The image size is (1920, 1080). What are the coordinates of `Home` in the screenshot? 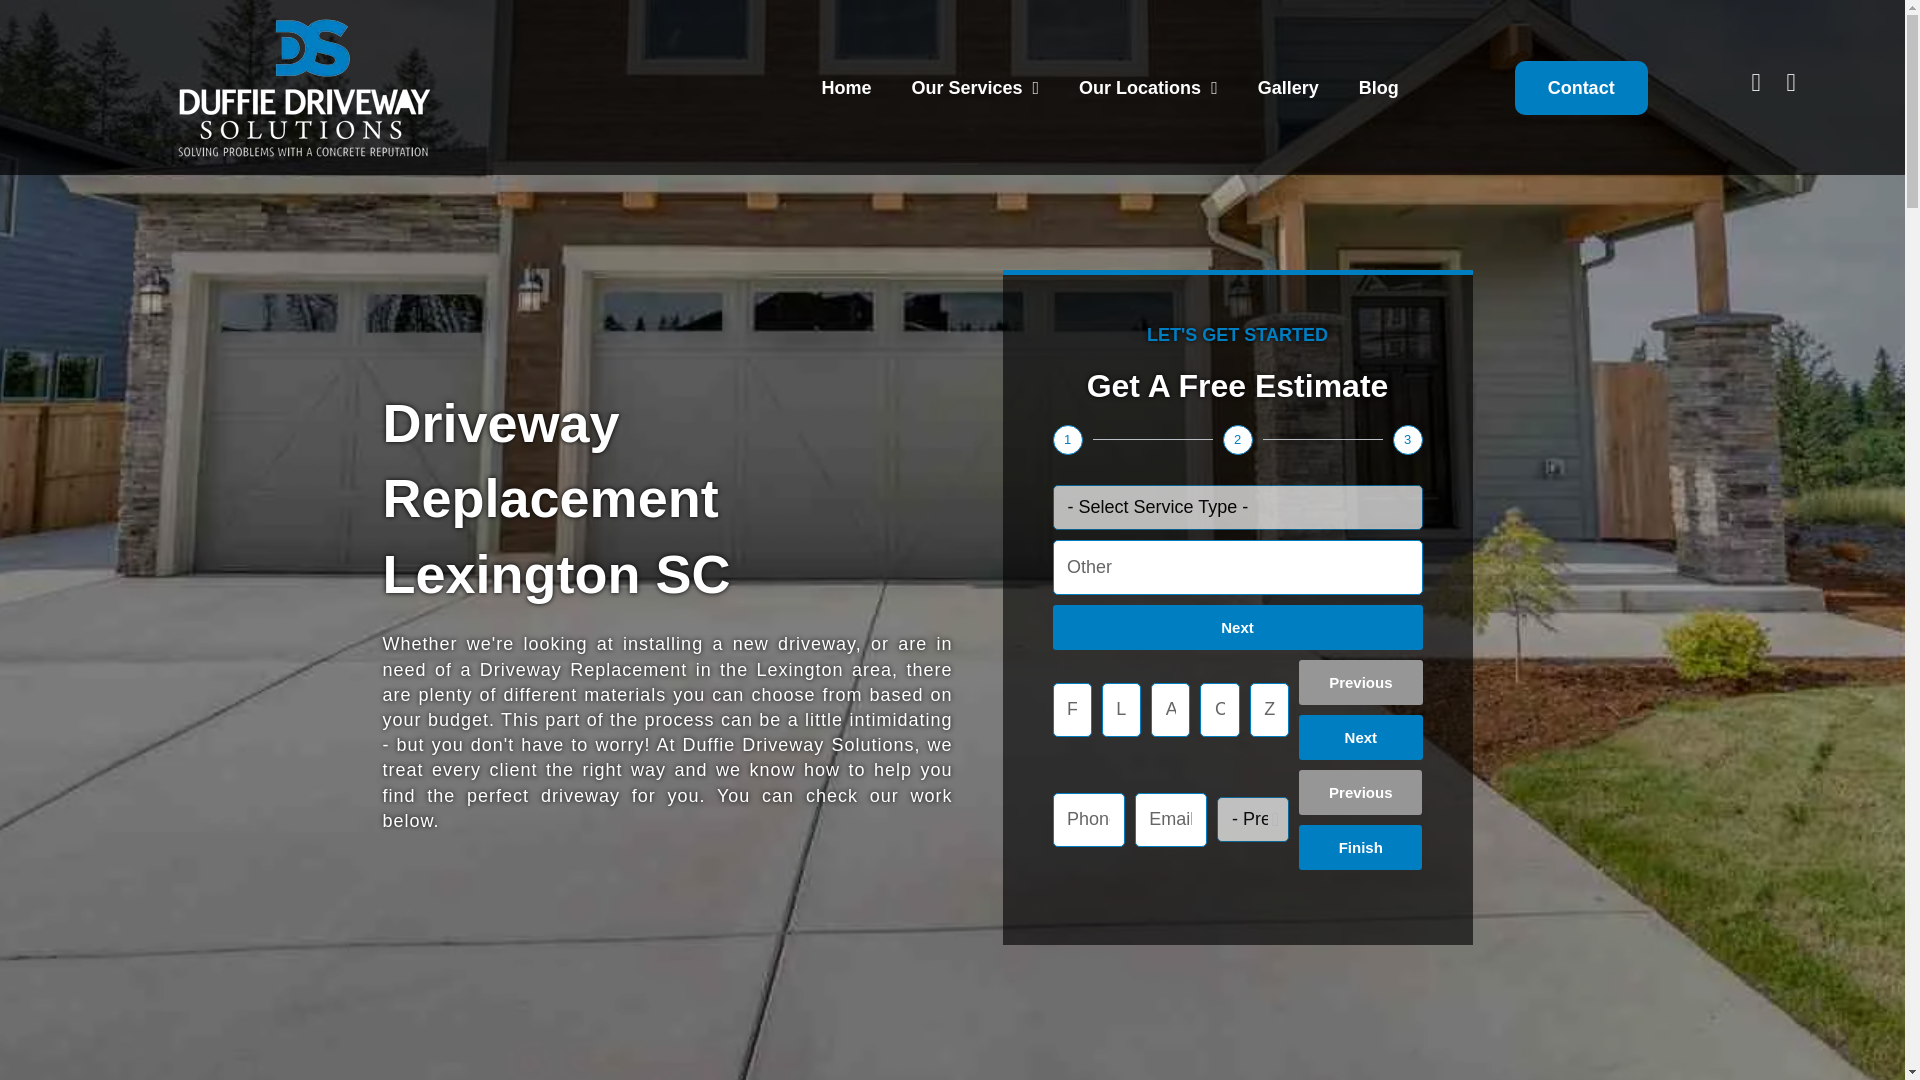 It's located at (845, 26).